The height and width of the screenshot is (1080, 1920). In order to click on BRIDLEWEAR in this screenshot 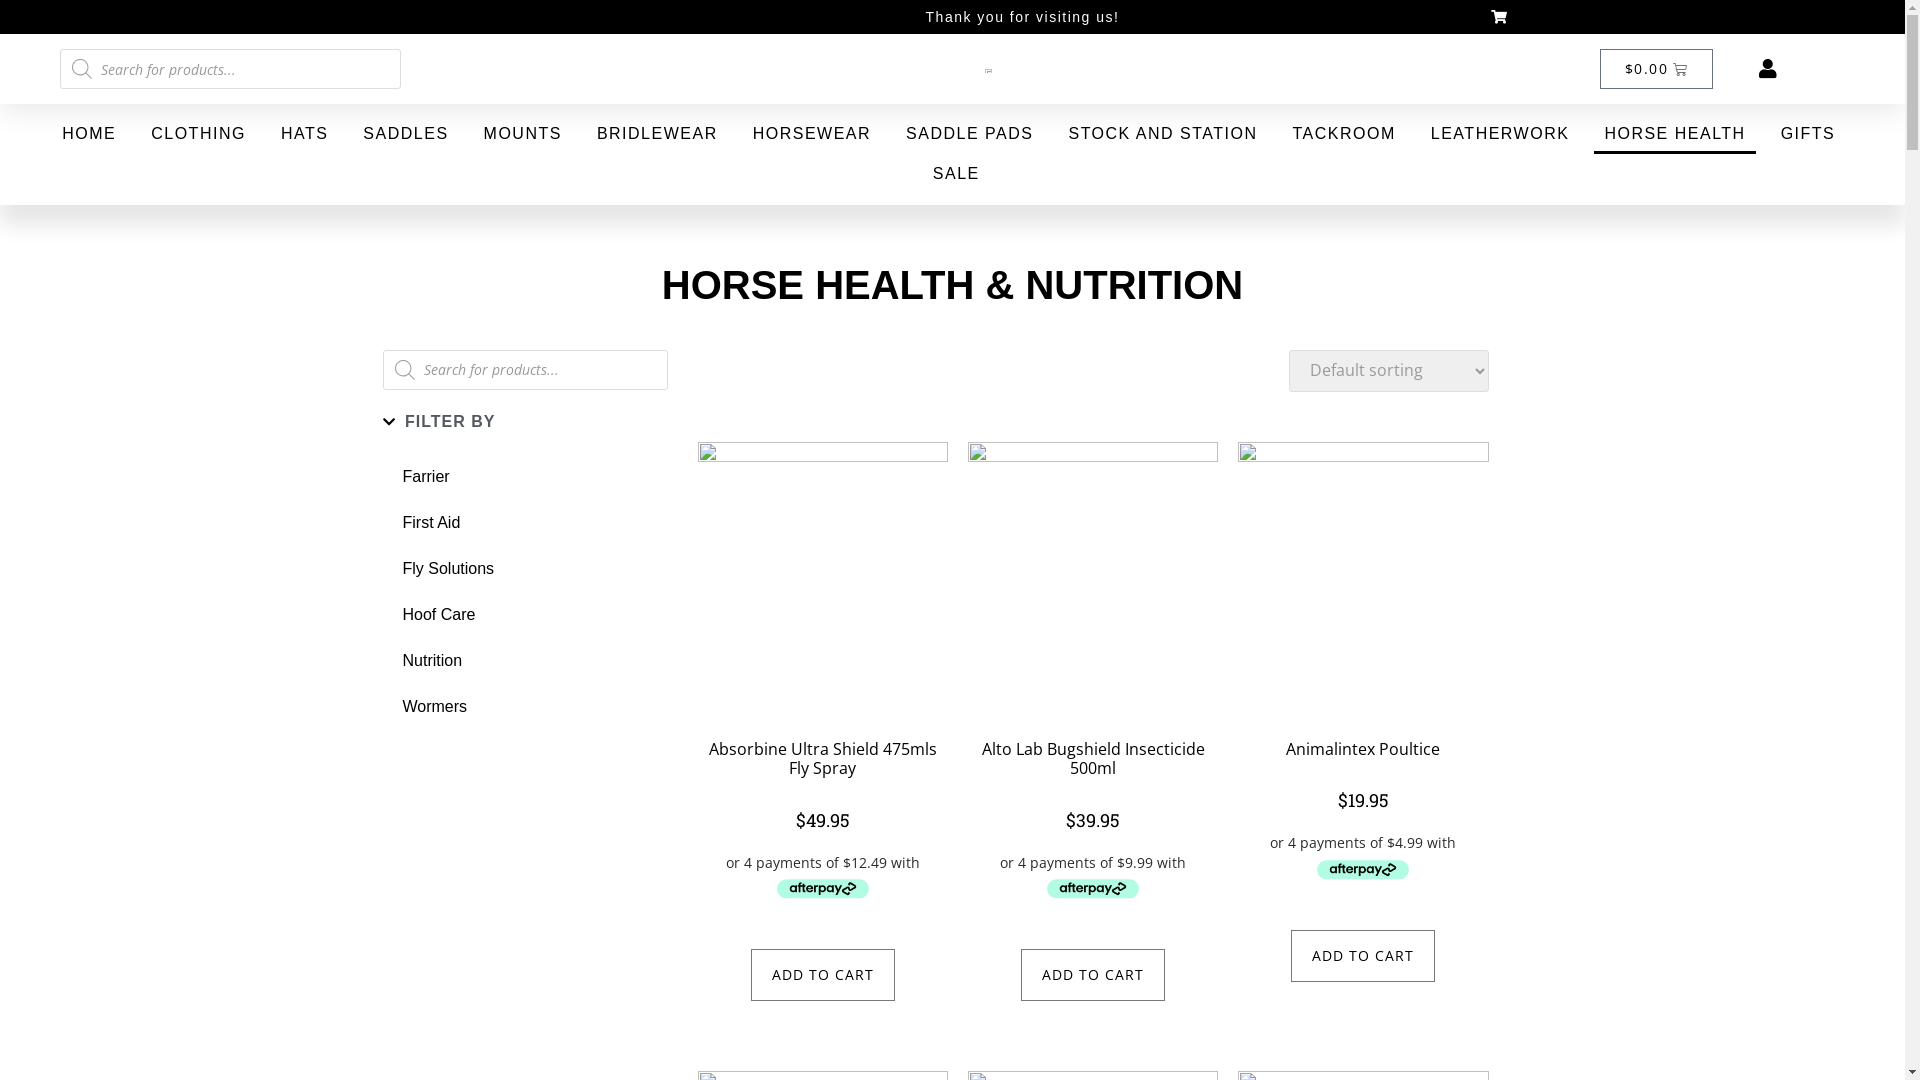, I will do `click(658, 134)`.